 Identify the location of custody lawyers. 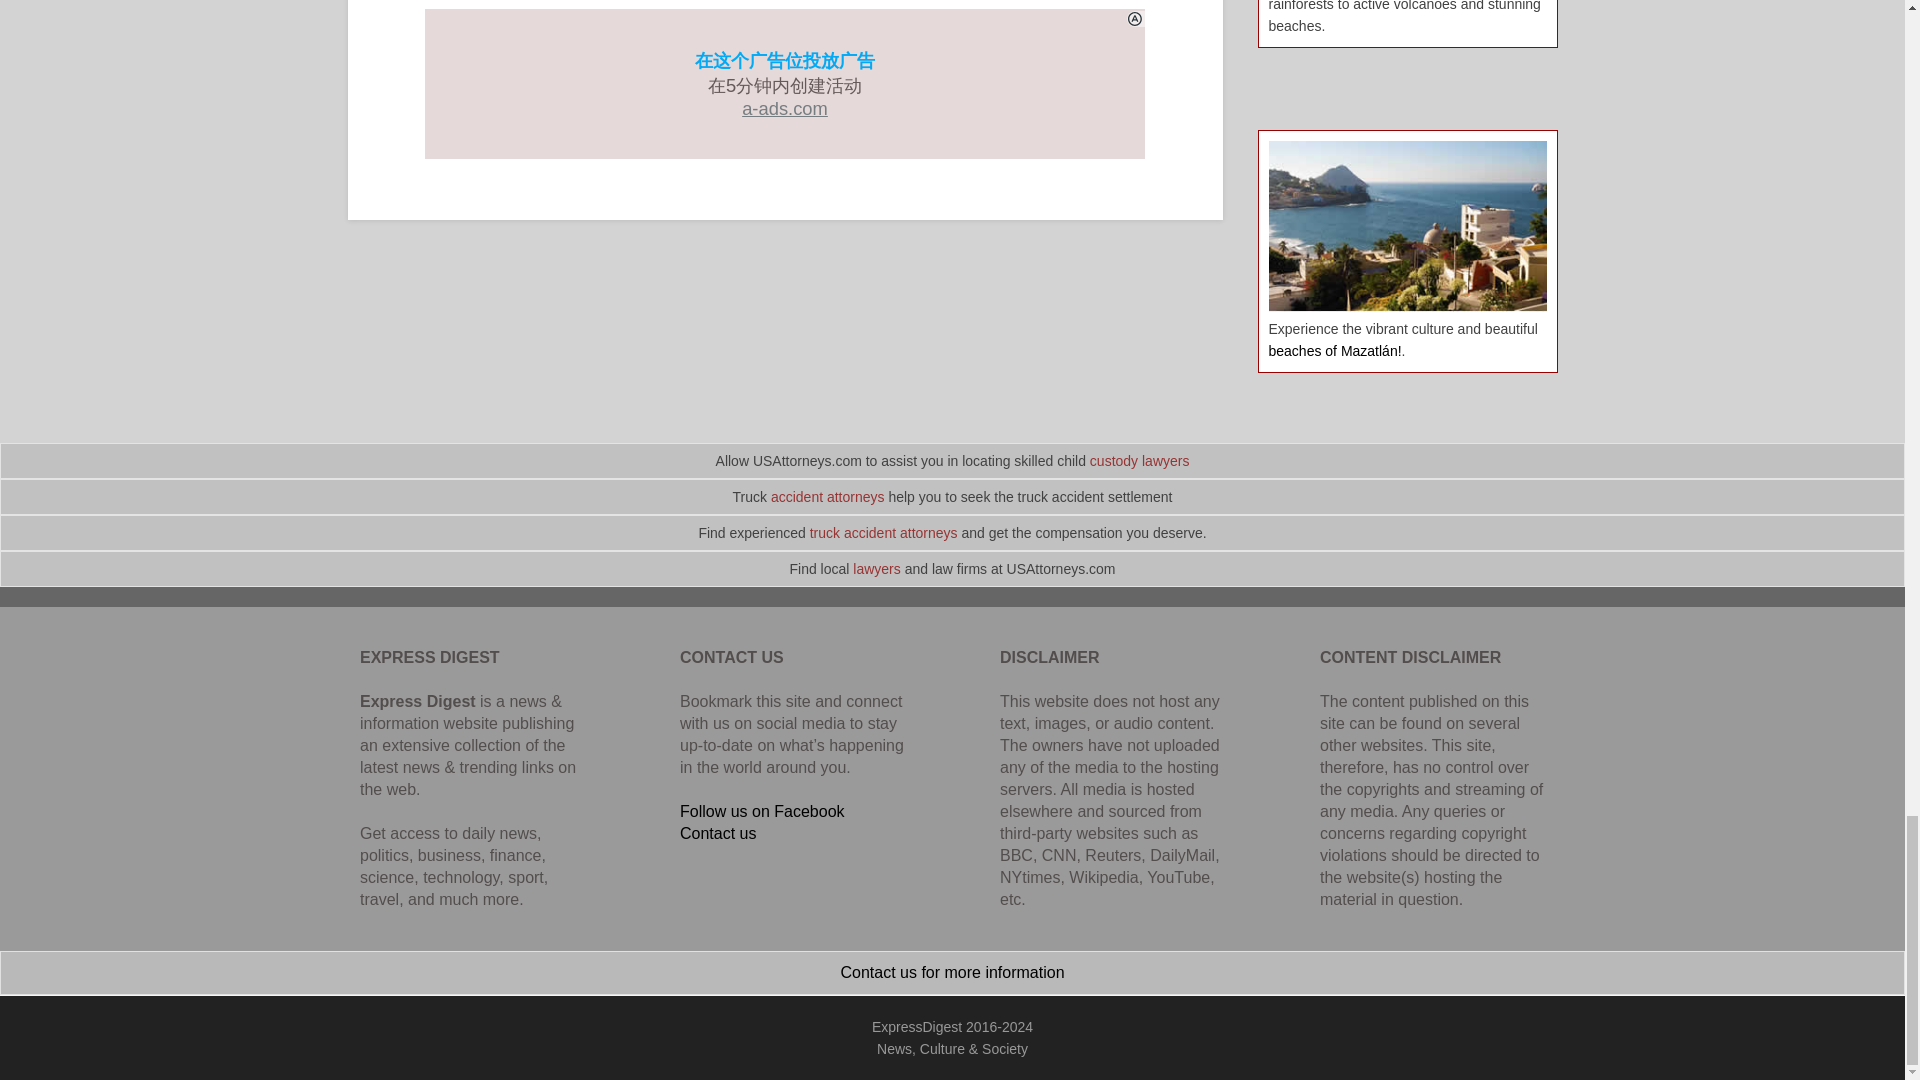
(1140, 460).